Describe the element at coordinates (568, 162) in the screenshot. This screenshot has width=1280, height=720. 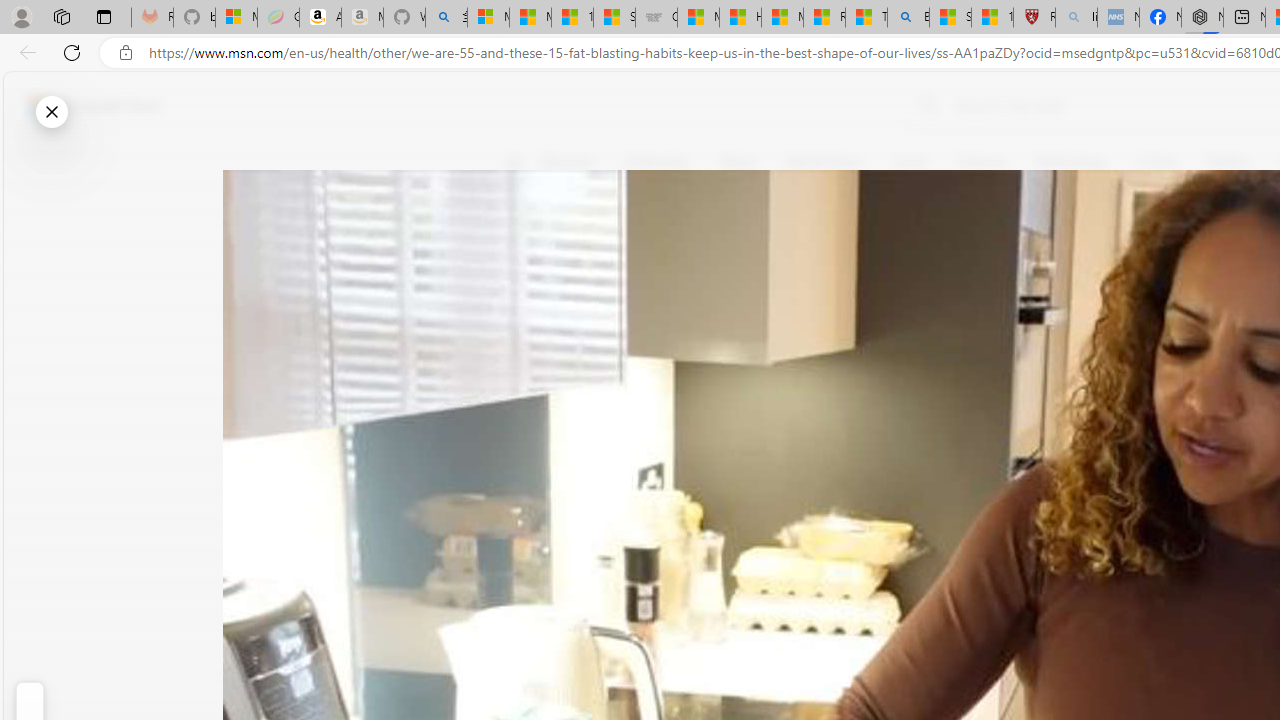
I see `Discover` at that location.